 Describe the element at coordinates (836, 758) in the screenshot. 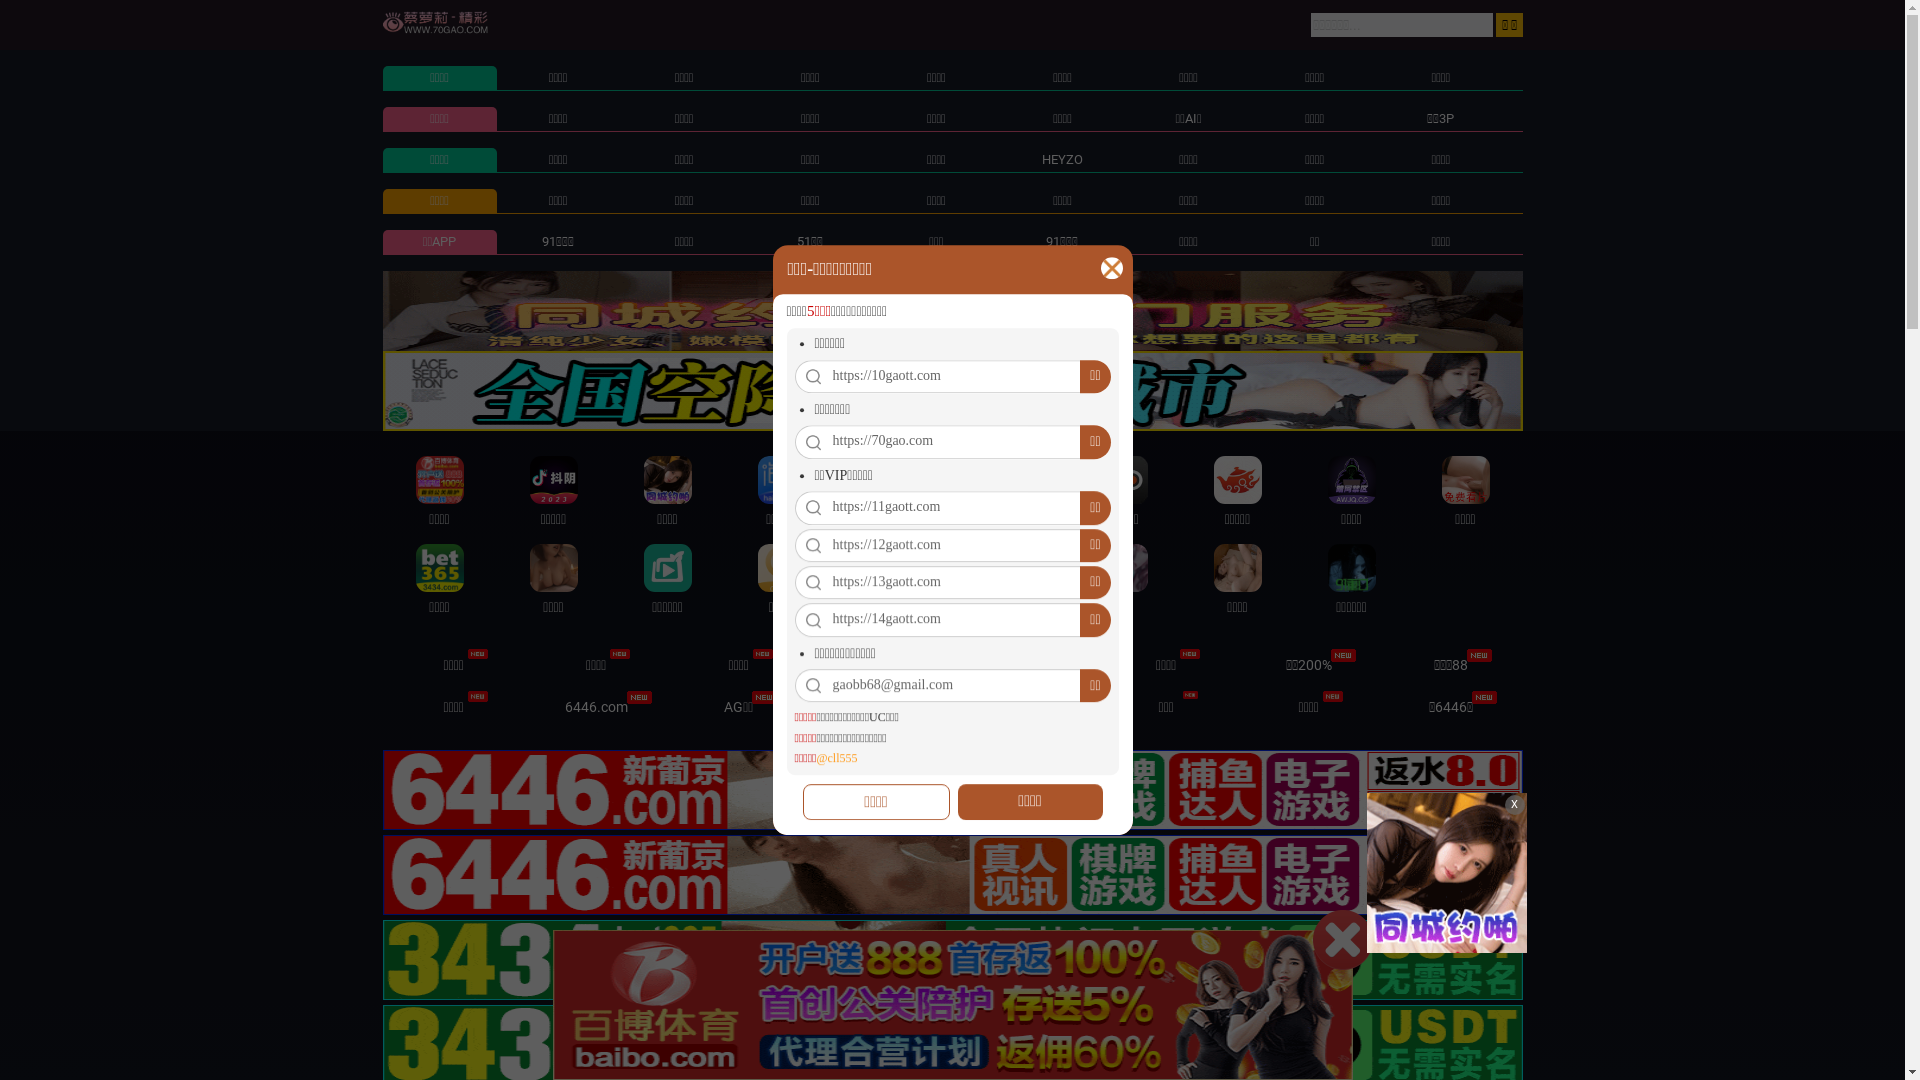

I see `@cll555` at that location.